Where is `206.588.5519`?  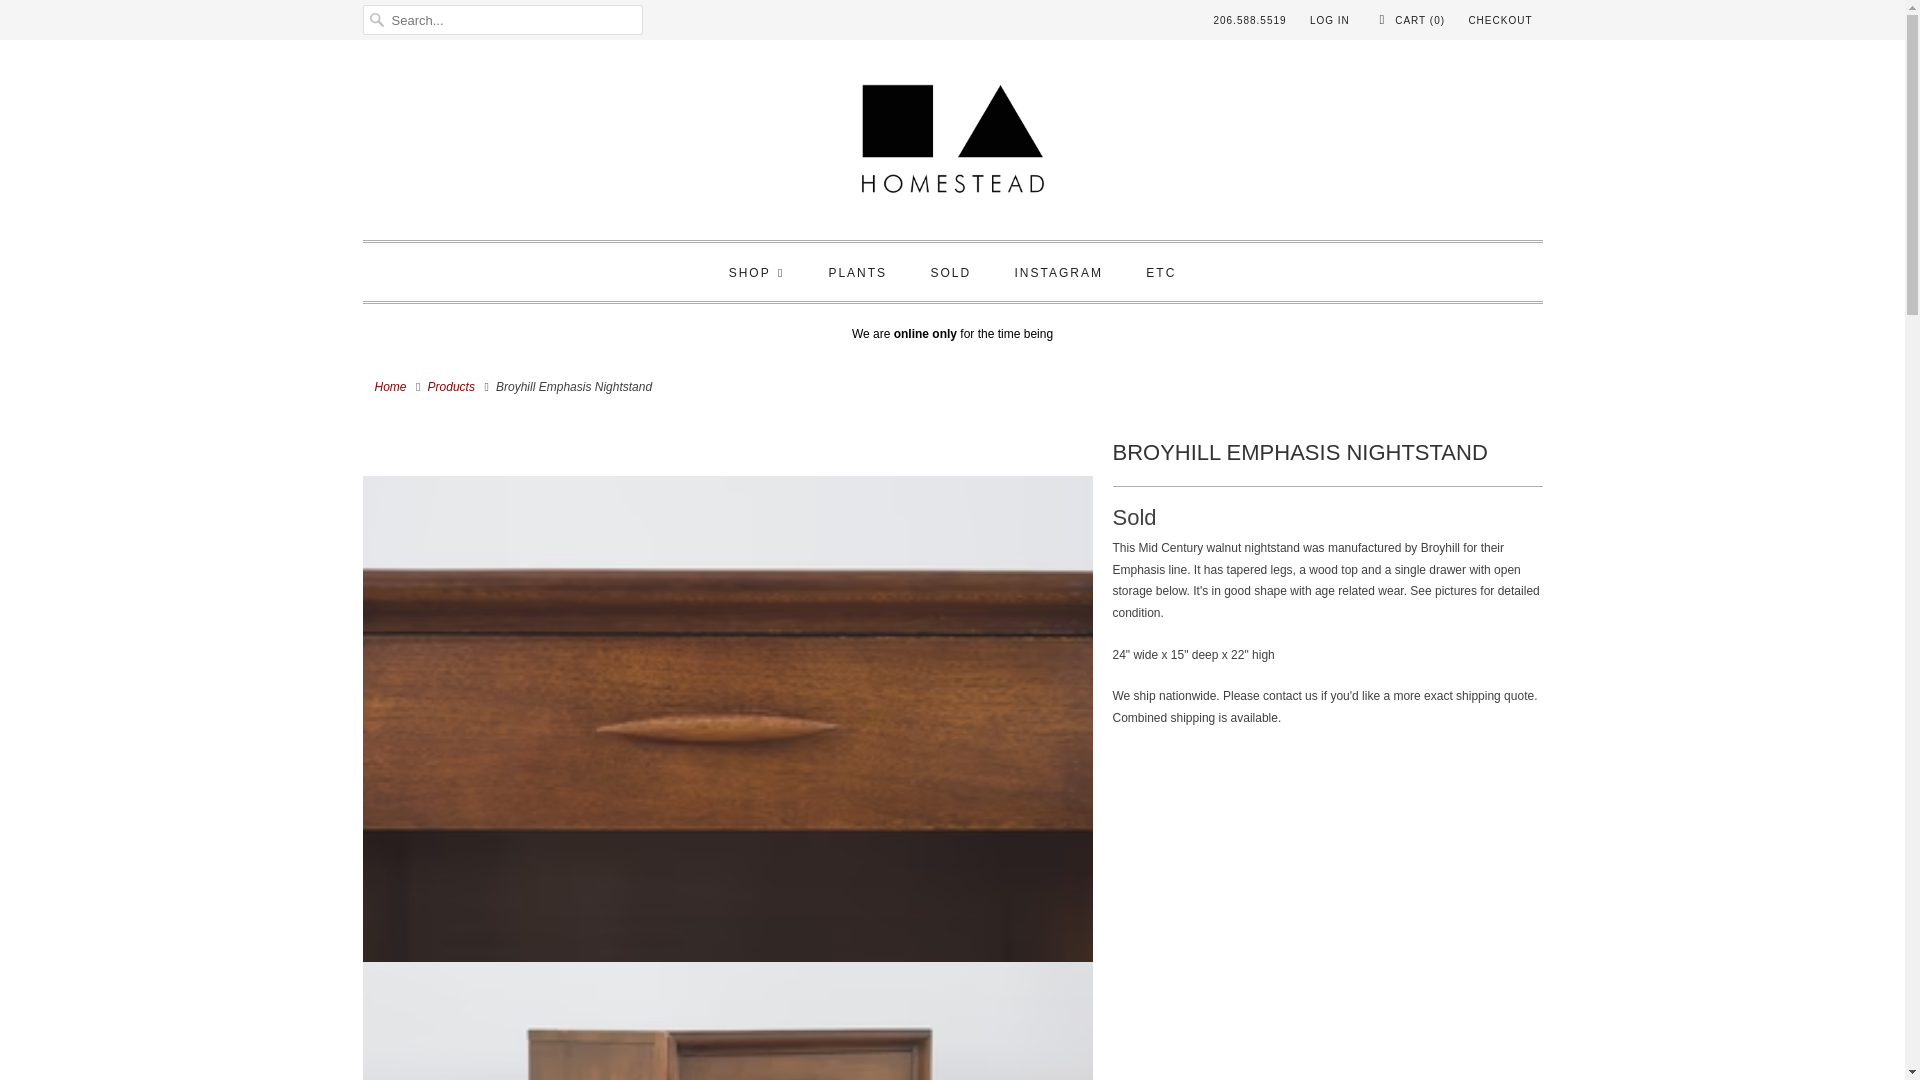
206.588.5519 is located at coordinates (1250, 20).